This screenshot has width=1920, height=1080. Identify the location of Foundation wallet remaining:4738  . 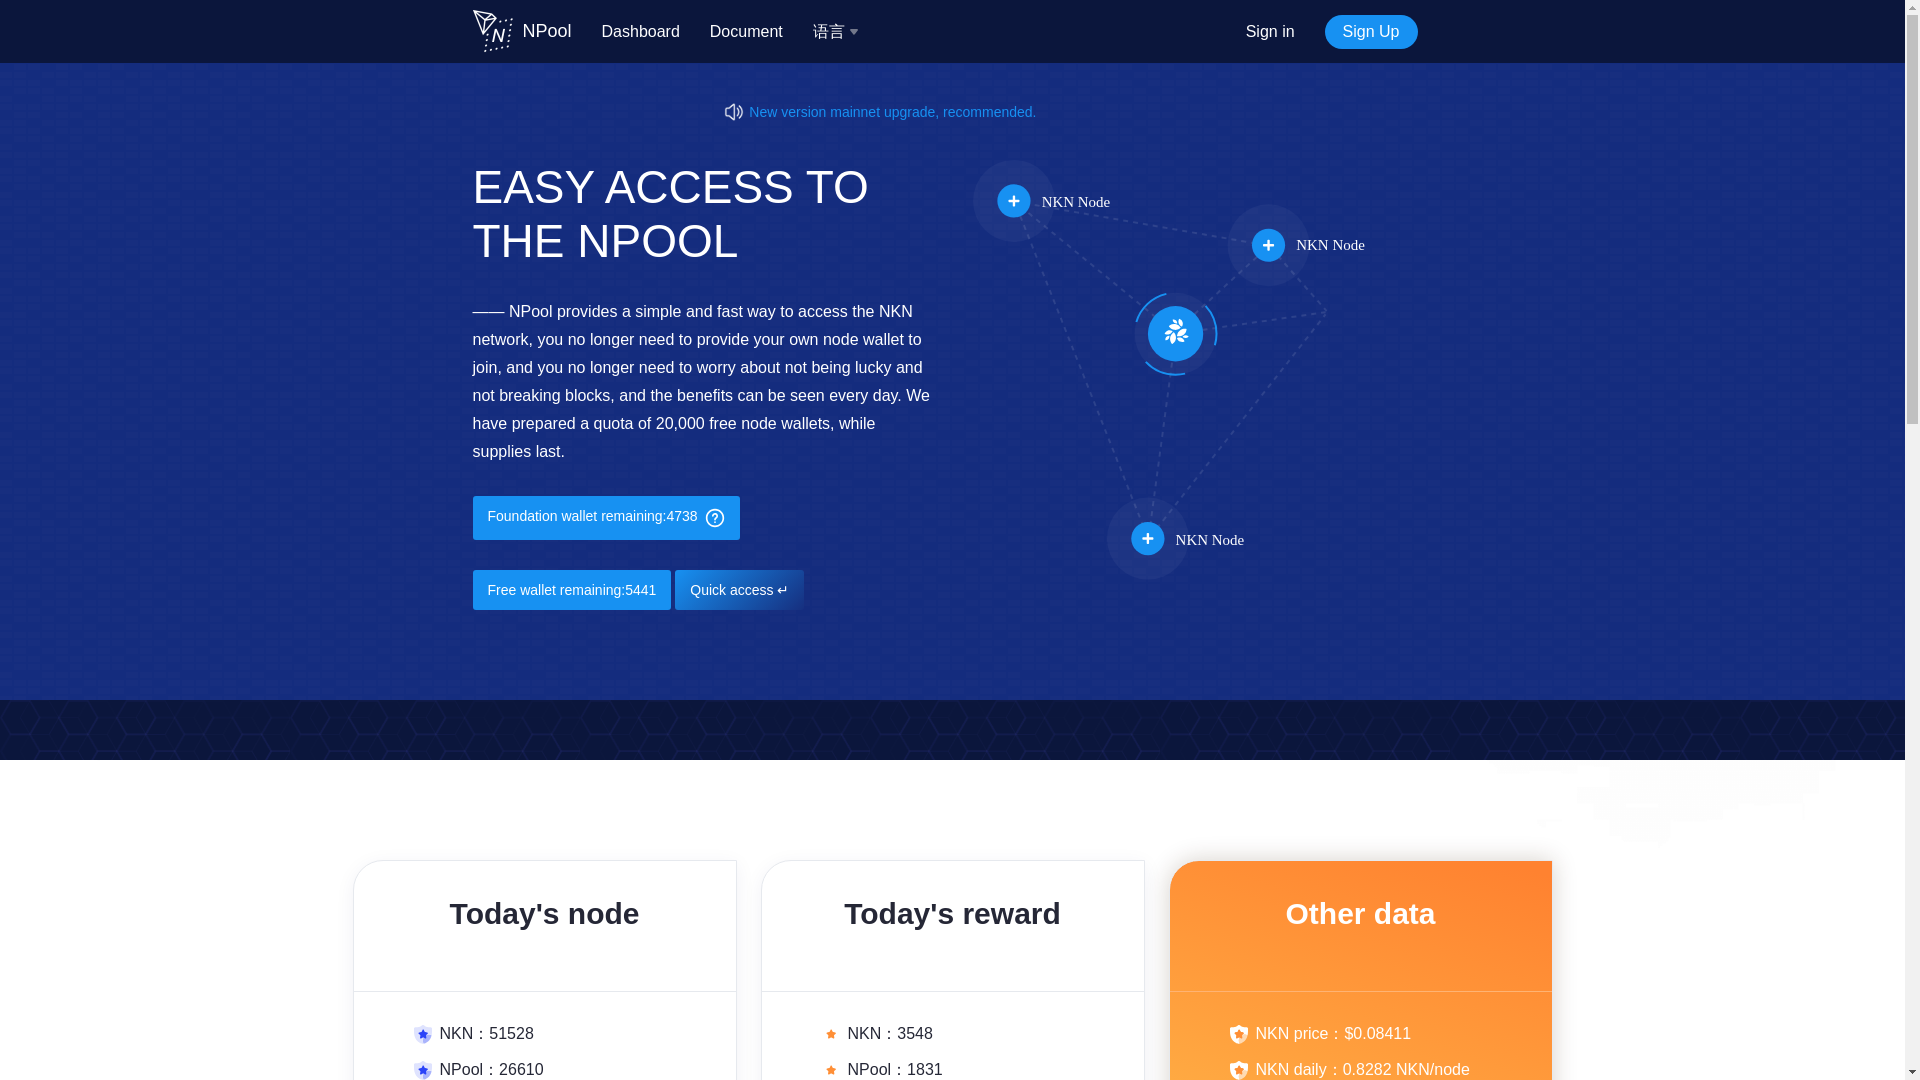
(606, 518).